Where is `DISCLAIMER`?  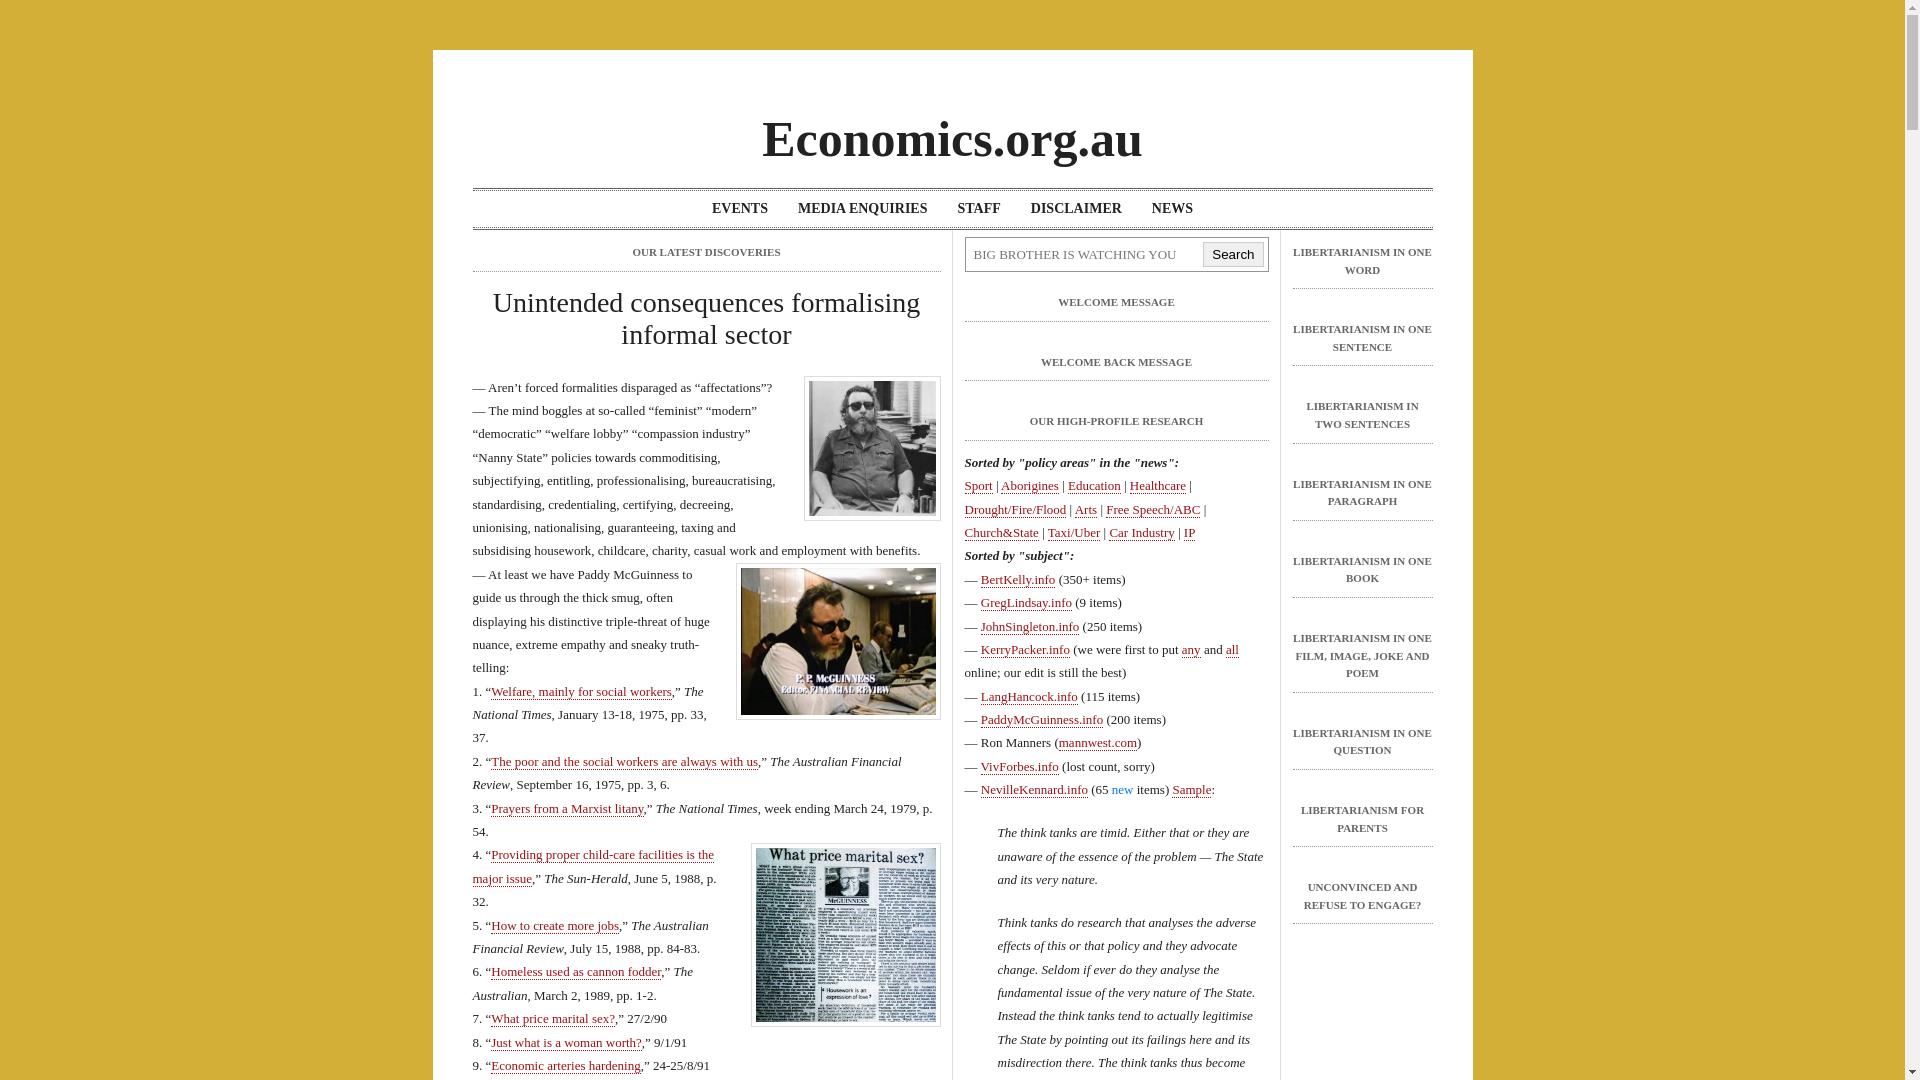 DISCLAIMER is located at coordinates (1076, 209).